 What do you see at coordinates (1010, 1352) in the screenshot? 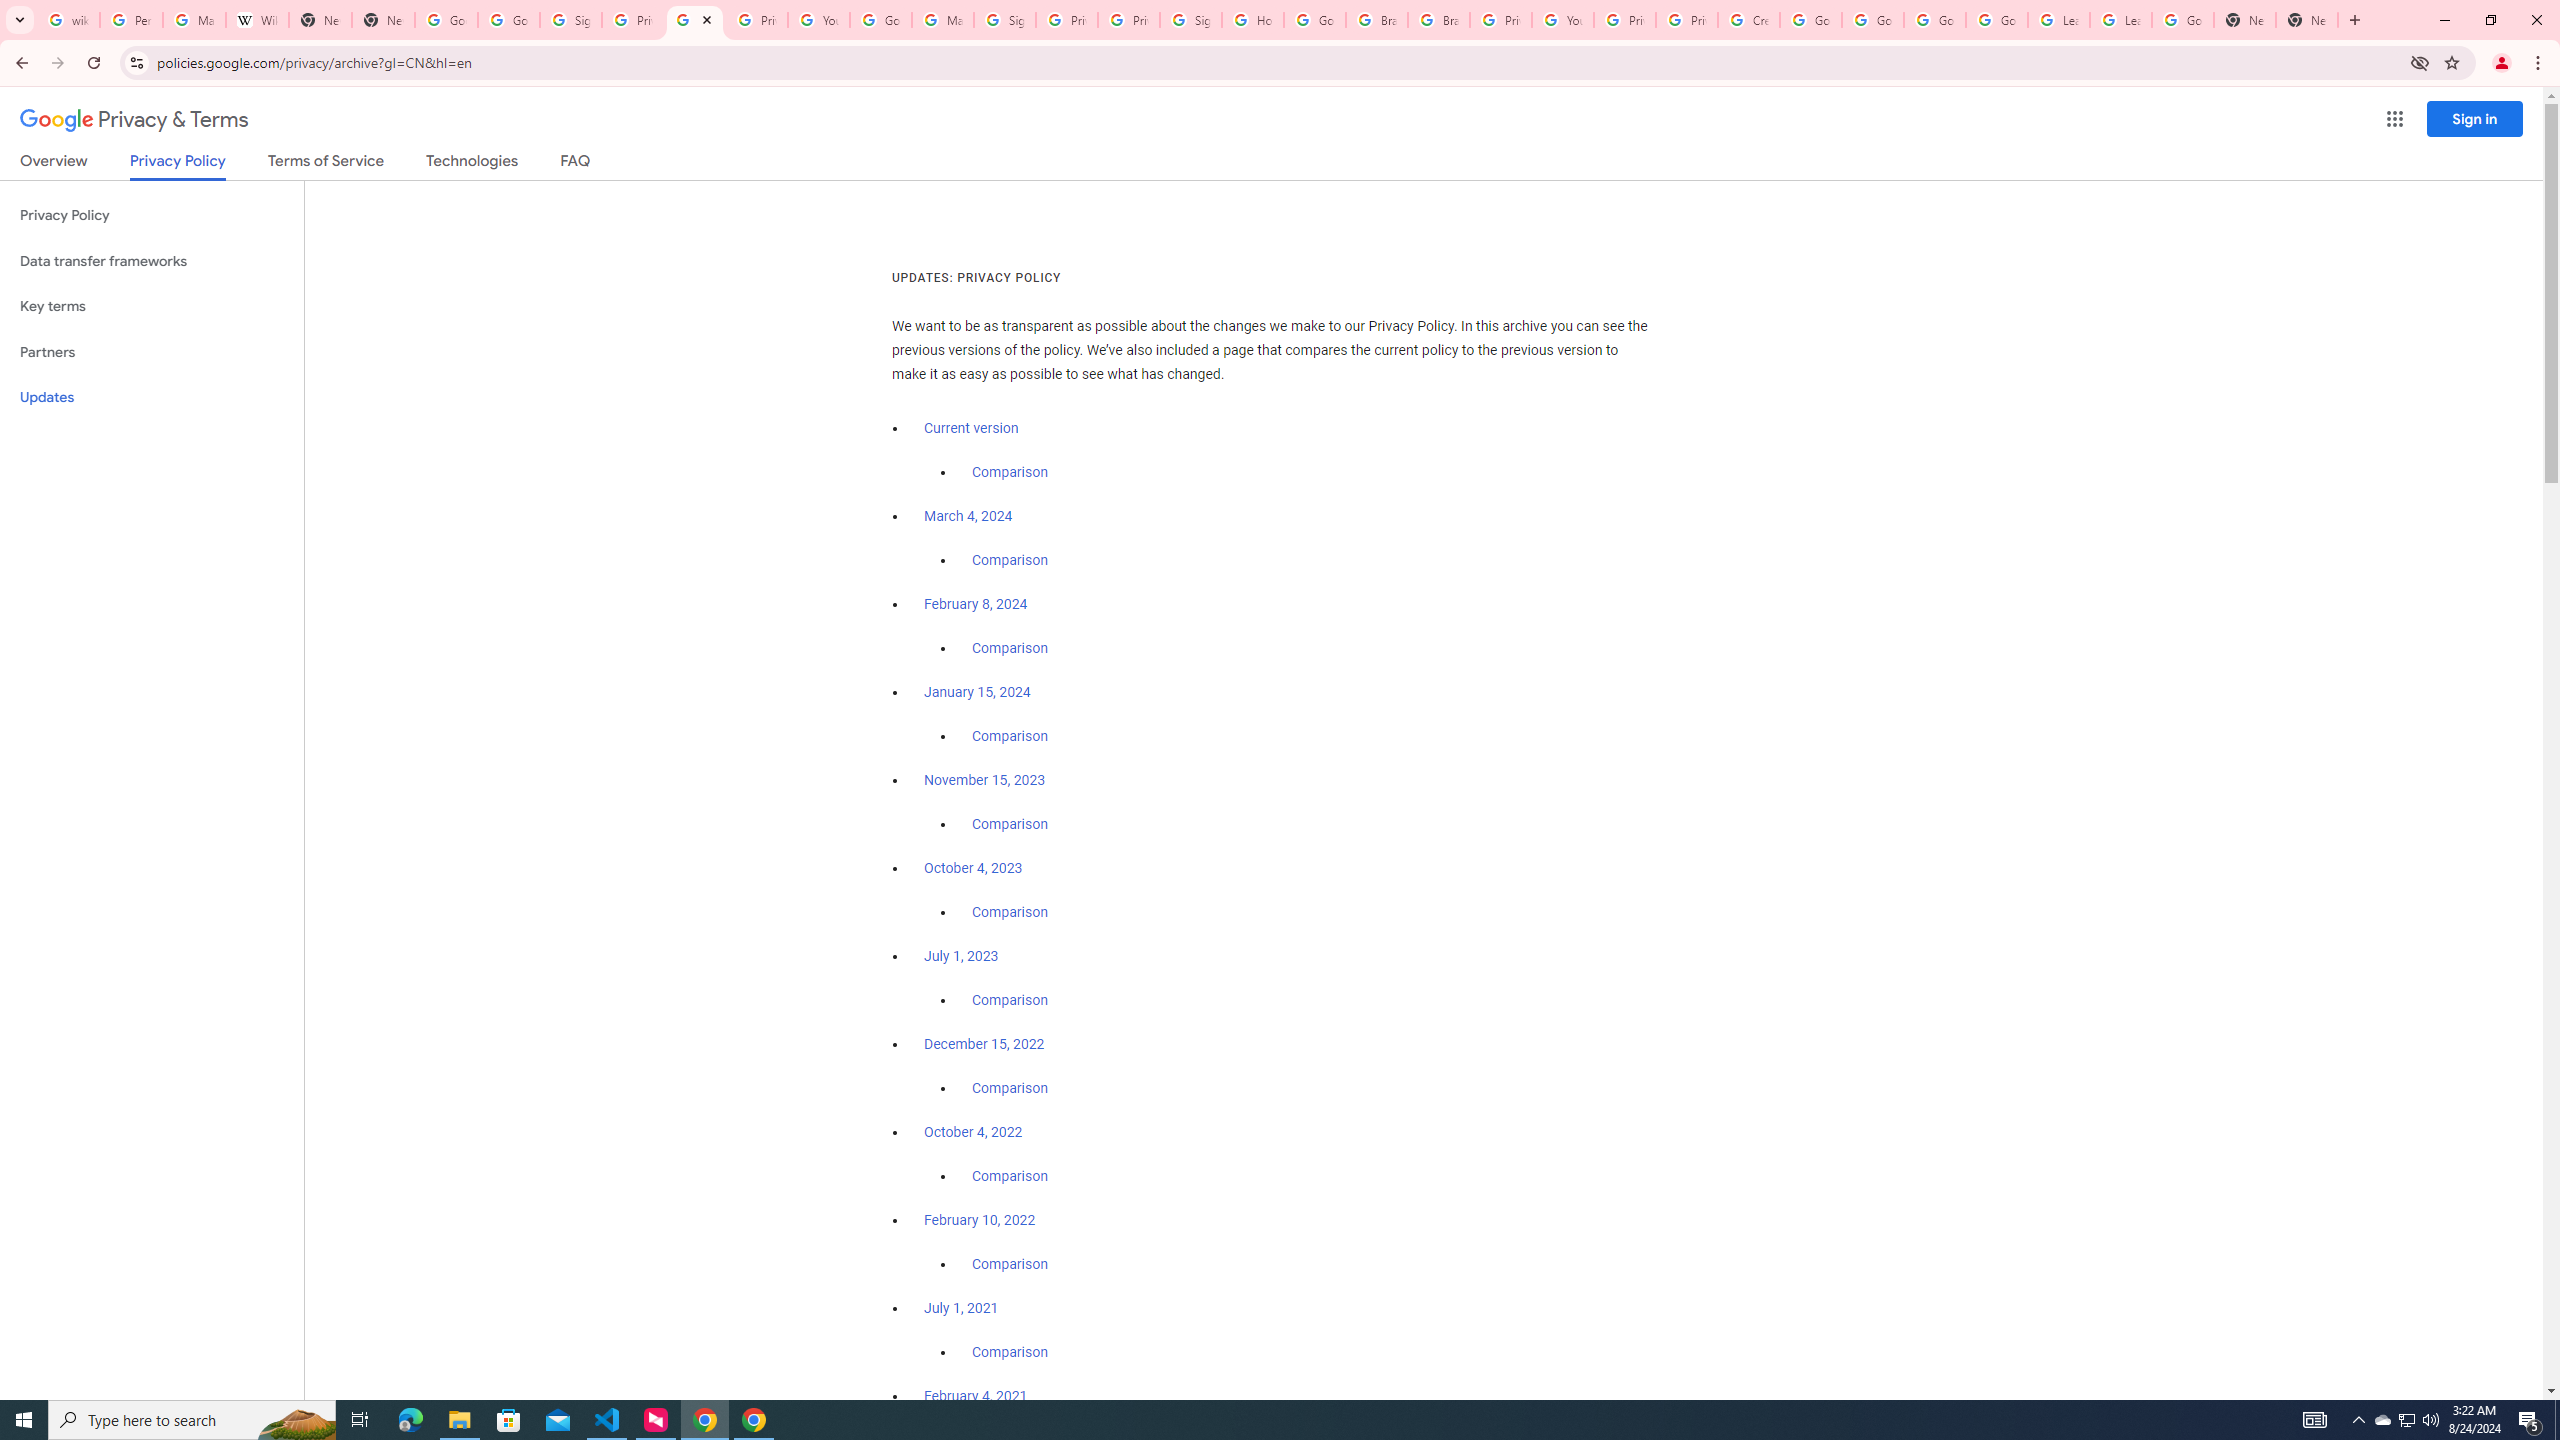
I see `Comparison` at bounding box center [1010, 1352].